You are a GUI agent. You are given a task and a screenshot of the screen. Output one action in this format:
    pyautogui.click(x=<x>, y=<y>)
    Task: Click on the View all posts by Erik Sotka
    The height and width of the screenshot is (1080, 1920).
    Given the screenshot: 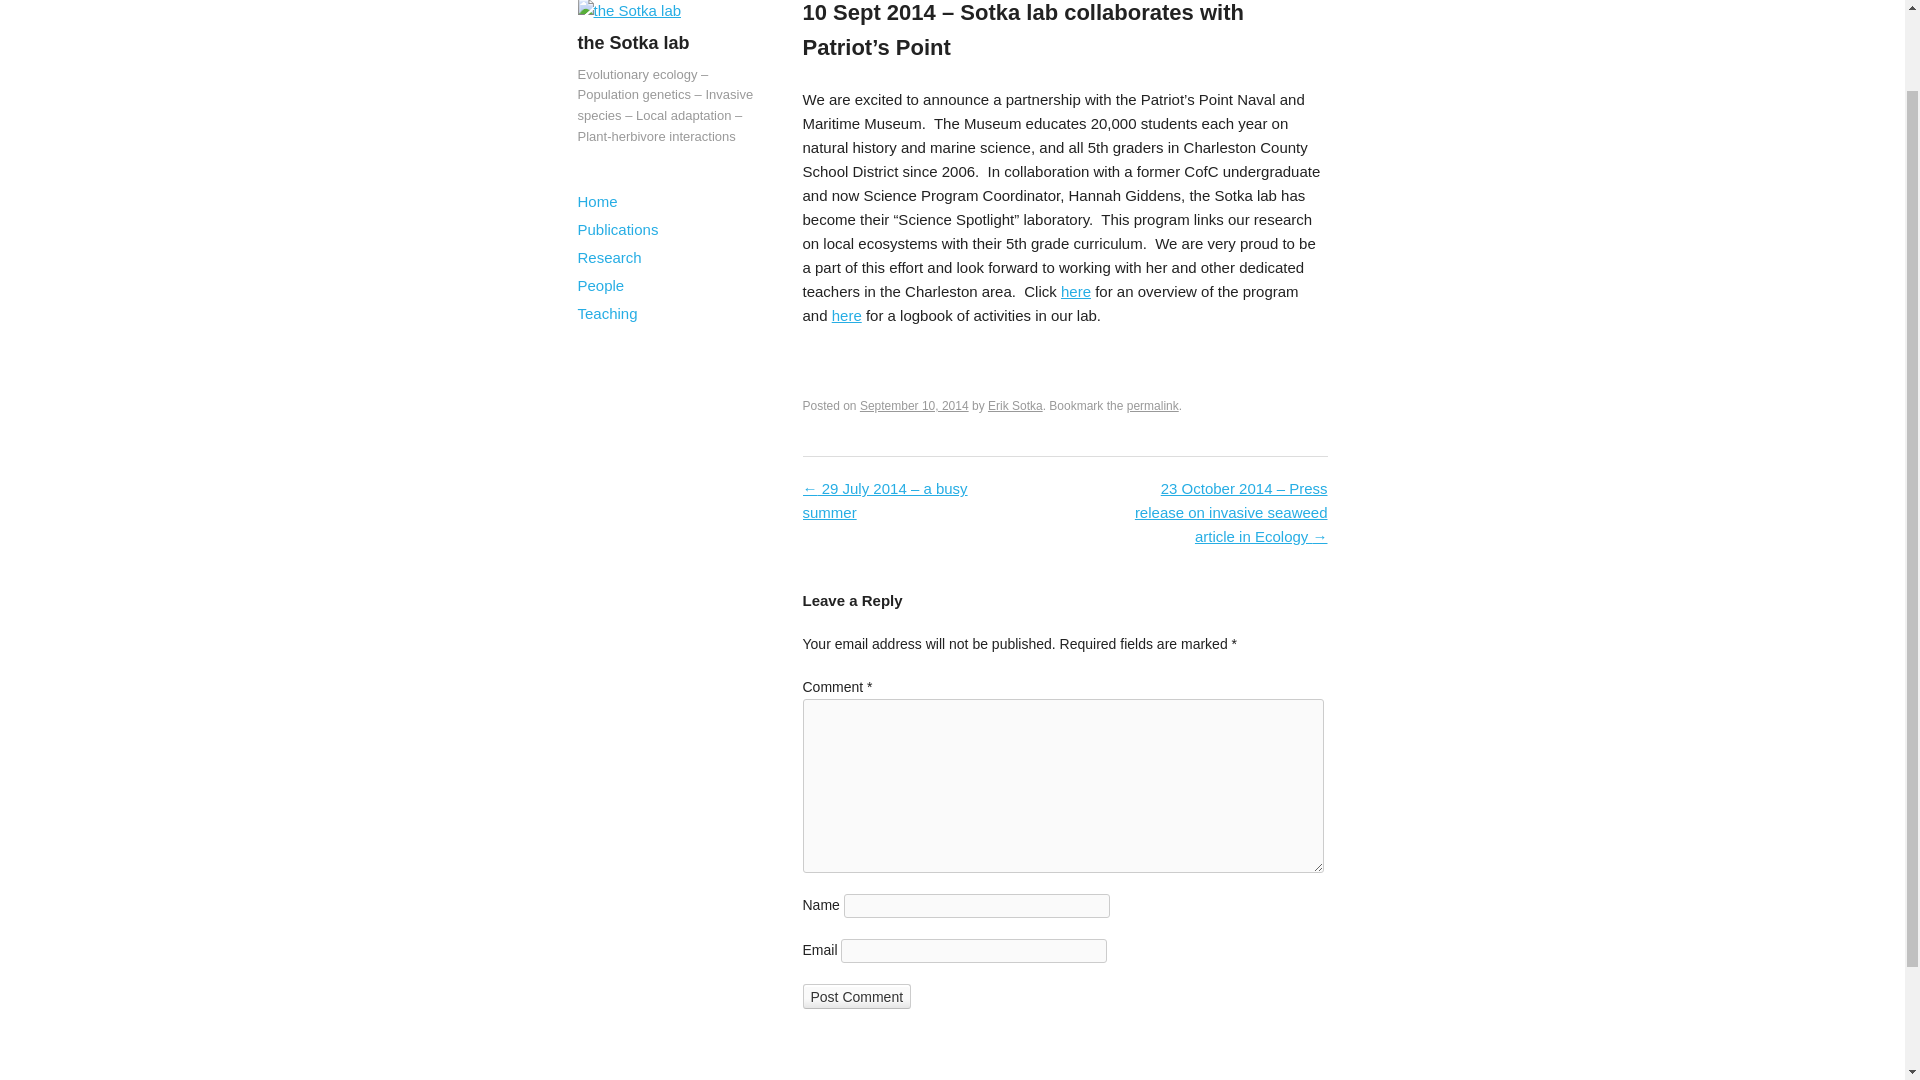 What is the action you would take?
    pyautogui.click(x=1015, y=405)
    